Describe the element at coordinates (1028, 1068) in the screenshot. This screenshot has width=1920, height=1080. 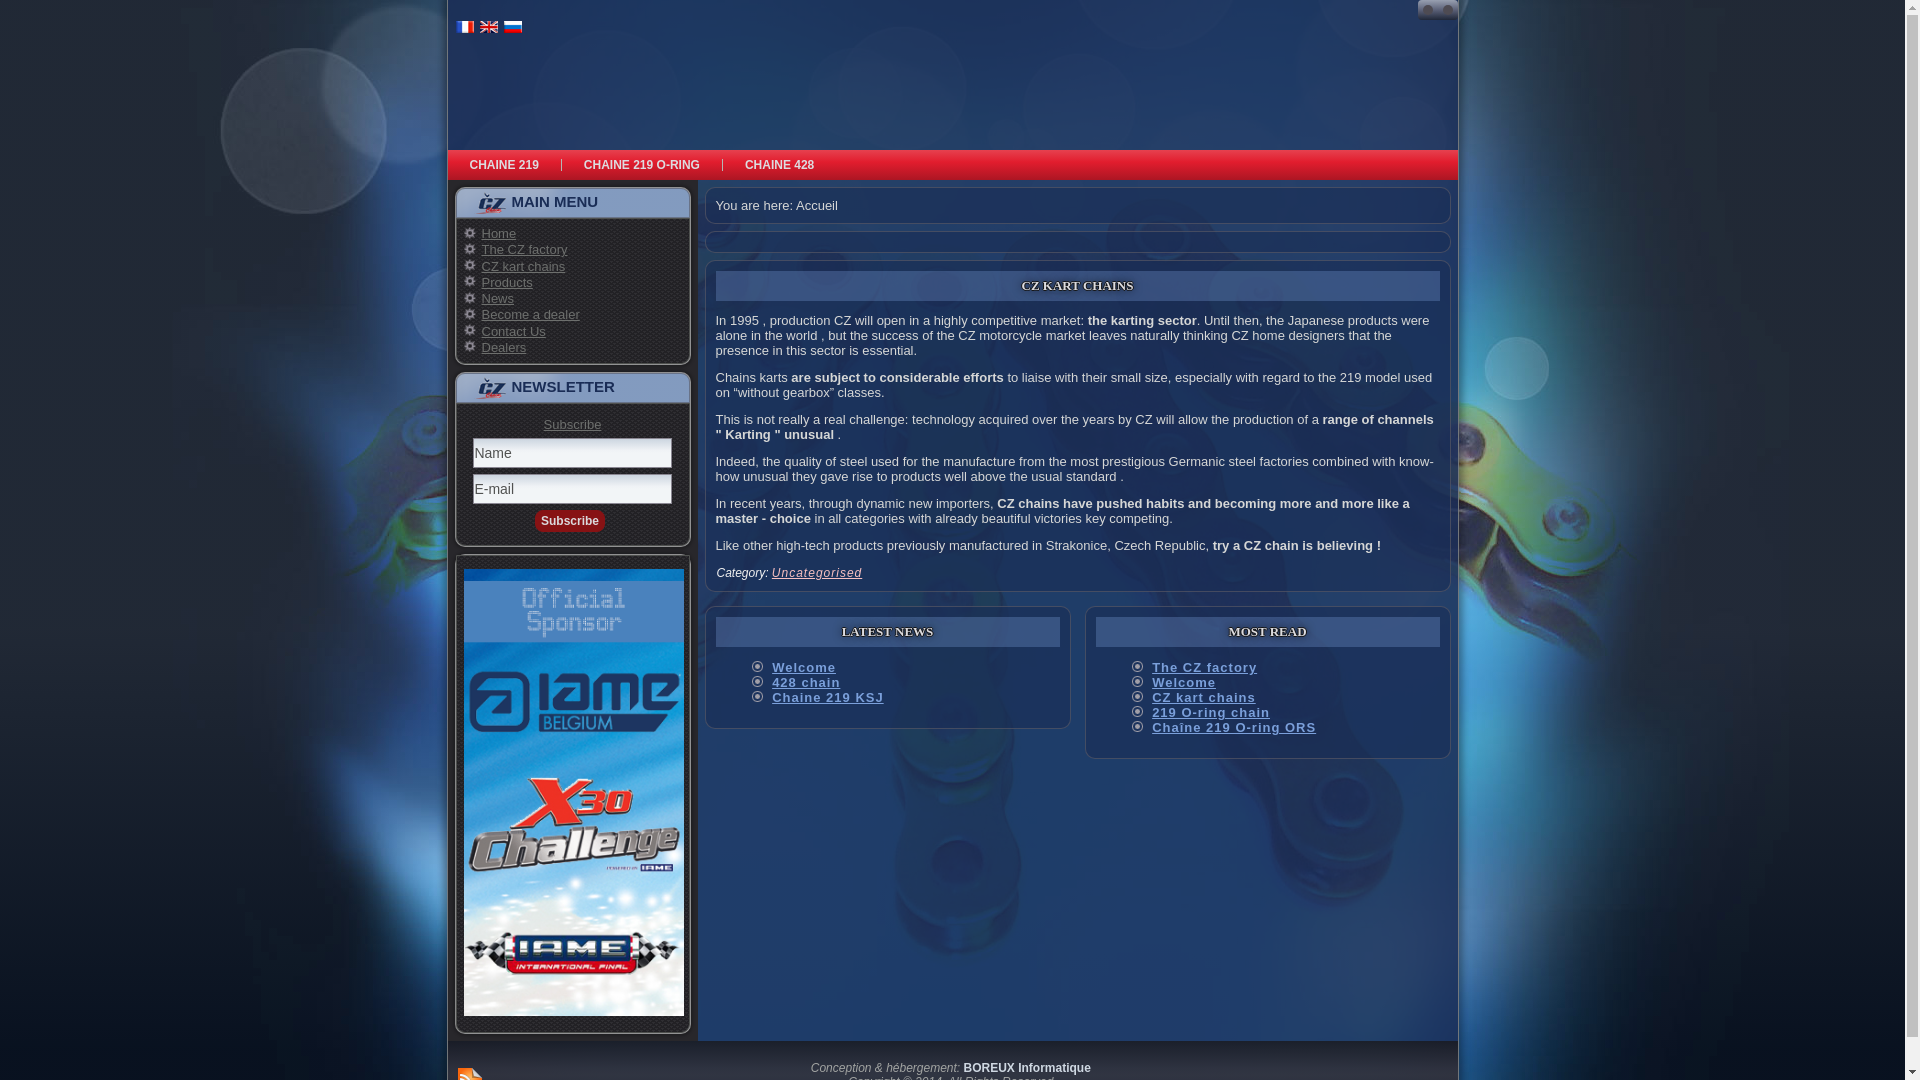
I see `BOREUX Informatique` at that location.